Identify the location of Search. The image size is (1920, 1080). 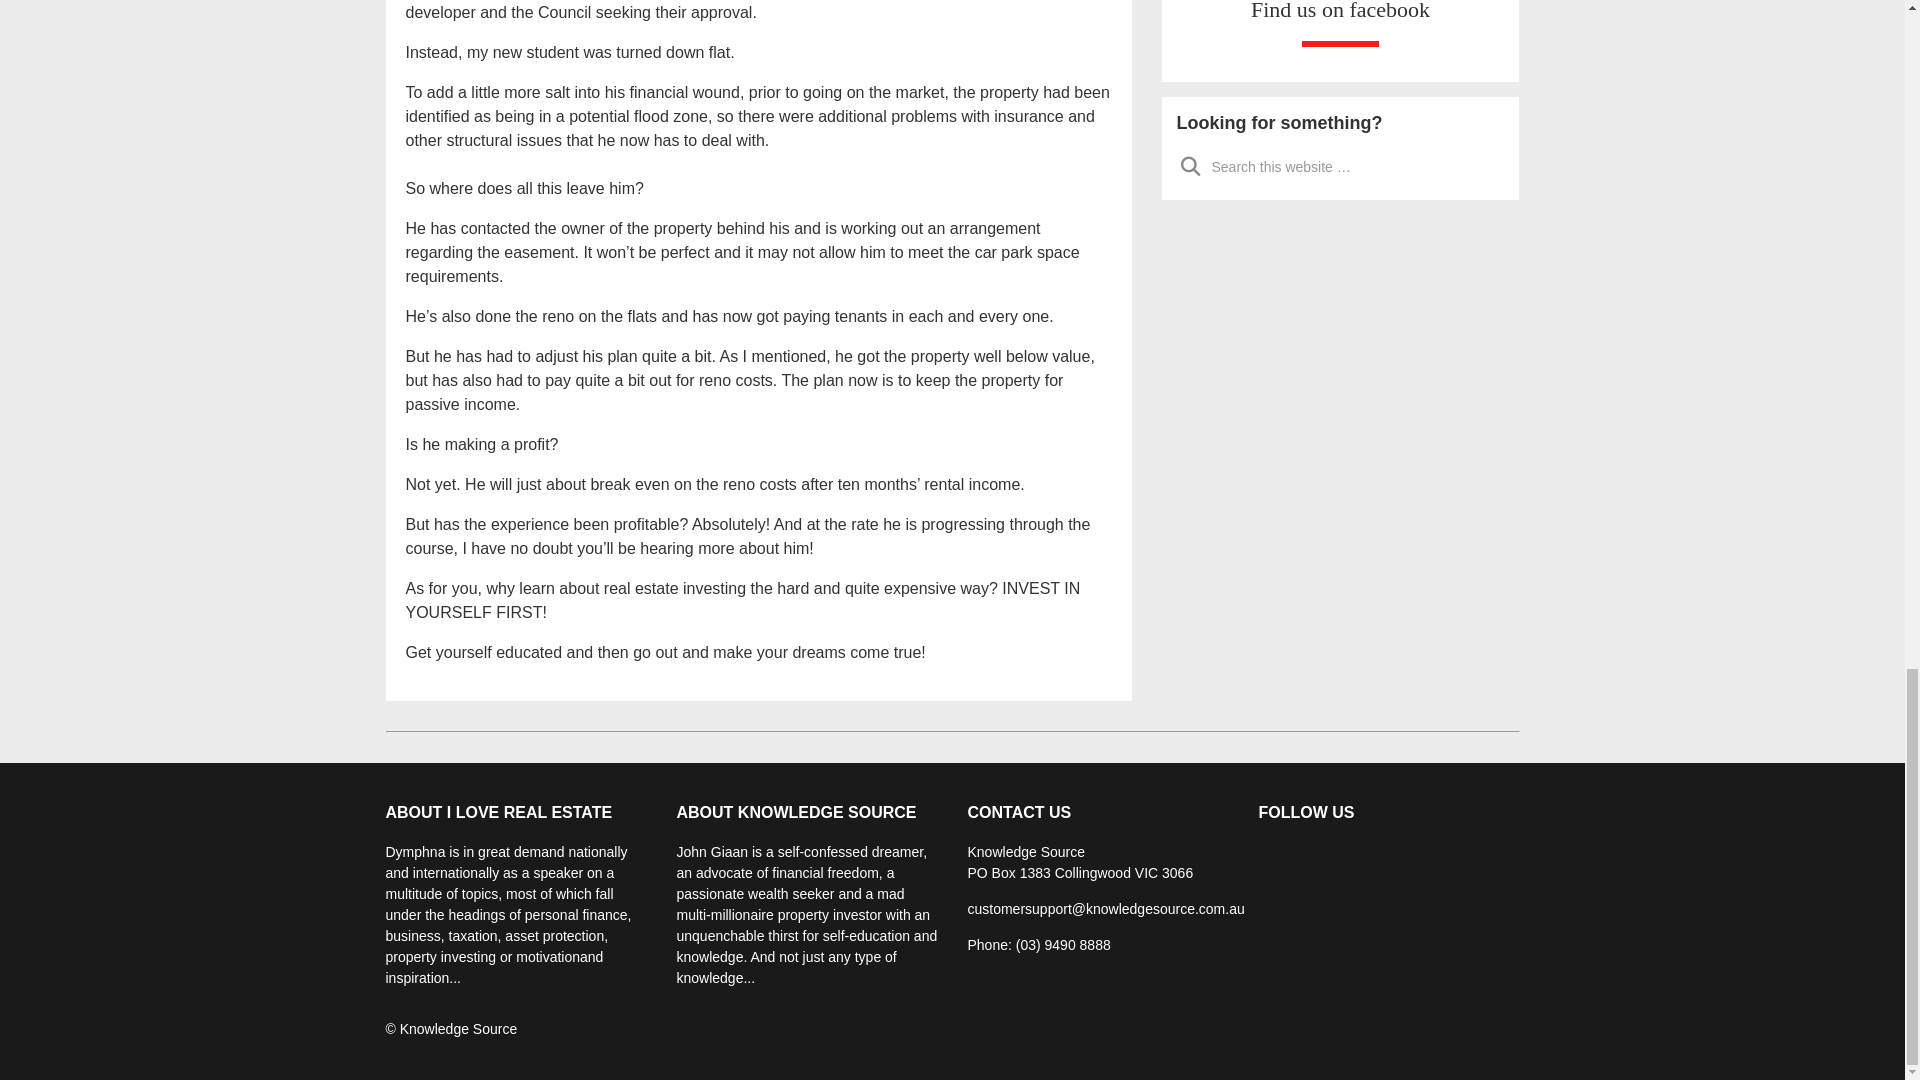
(1190, 165).